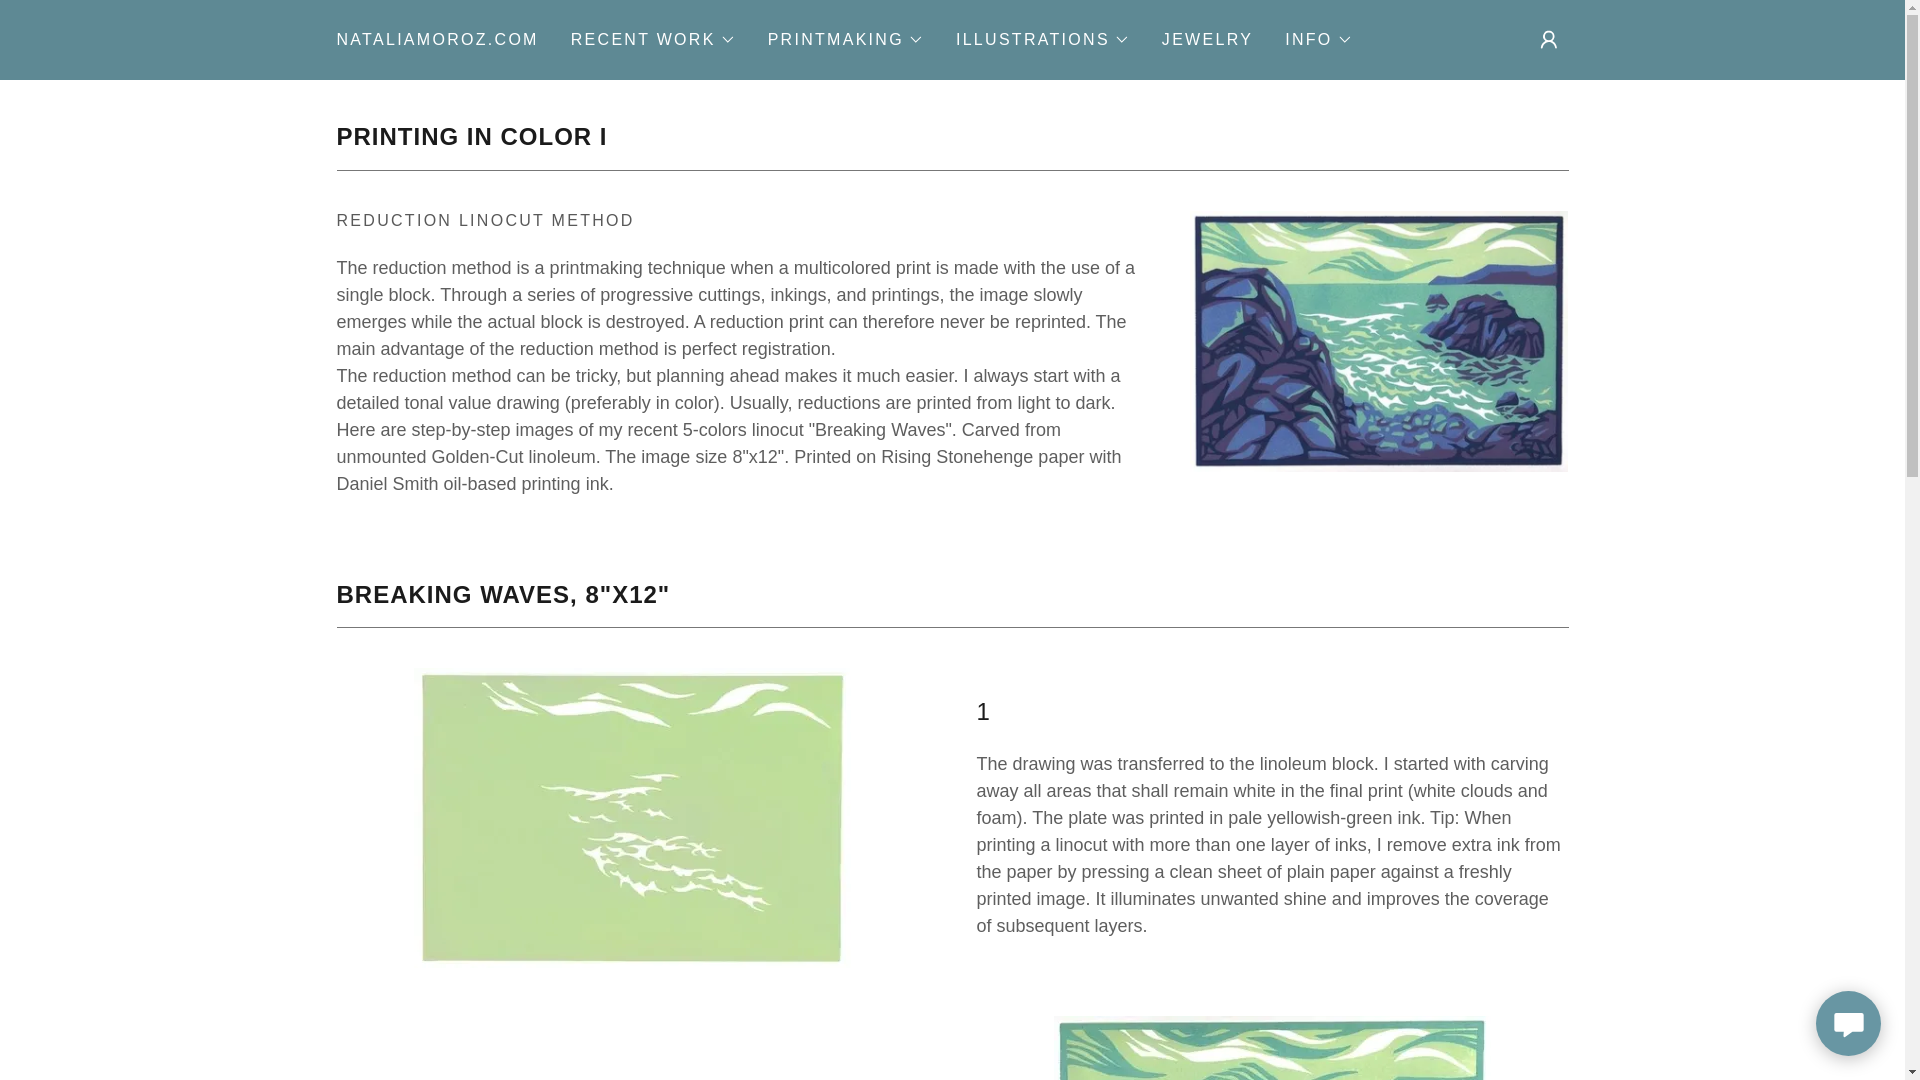  What do you see at coordinates (846, 40) in the screenshot?
I see `PRINTMAKING` at bounding box center [846, 40].